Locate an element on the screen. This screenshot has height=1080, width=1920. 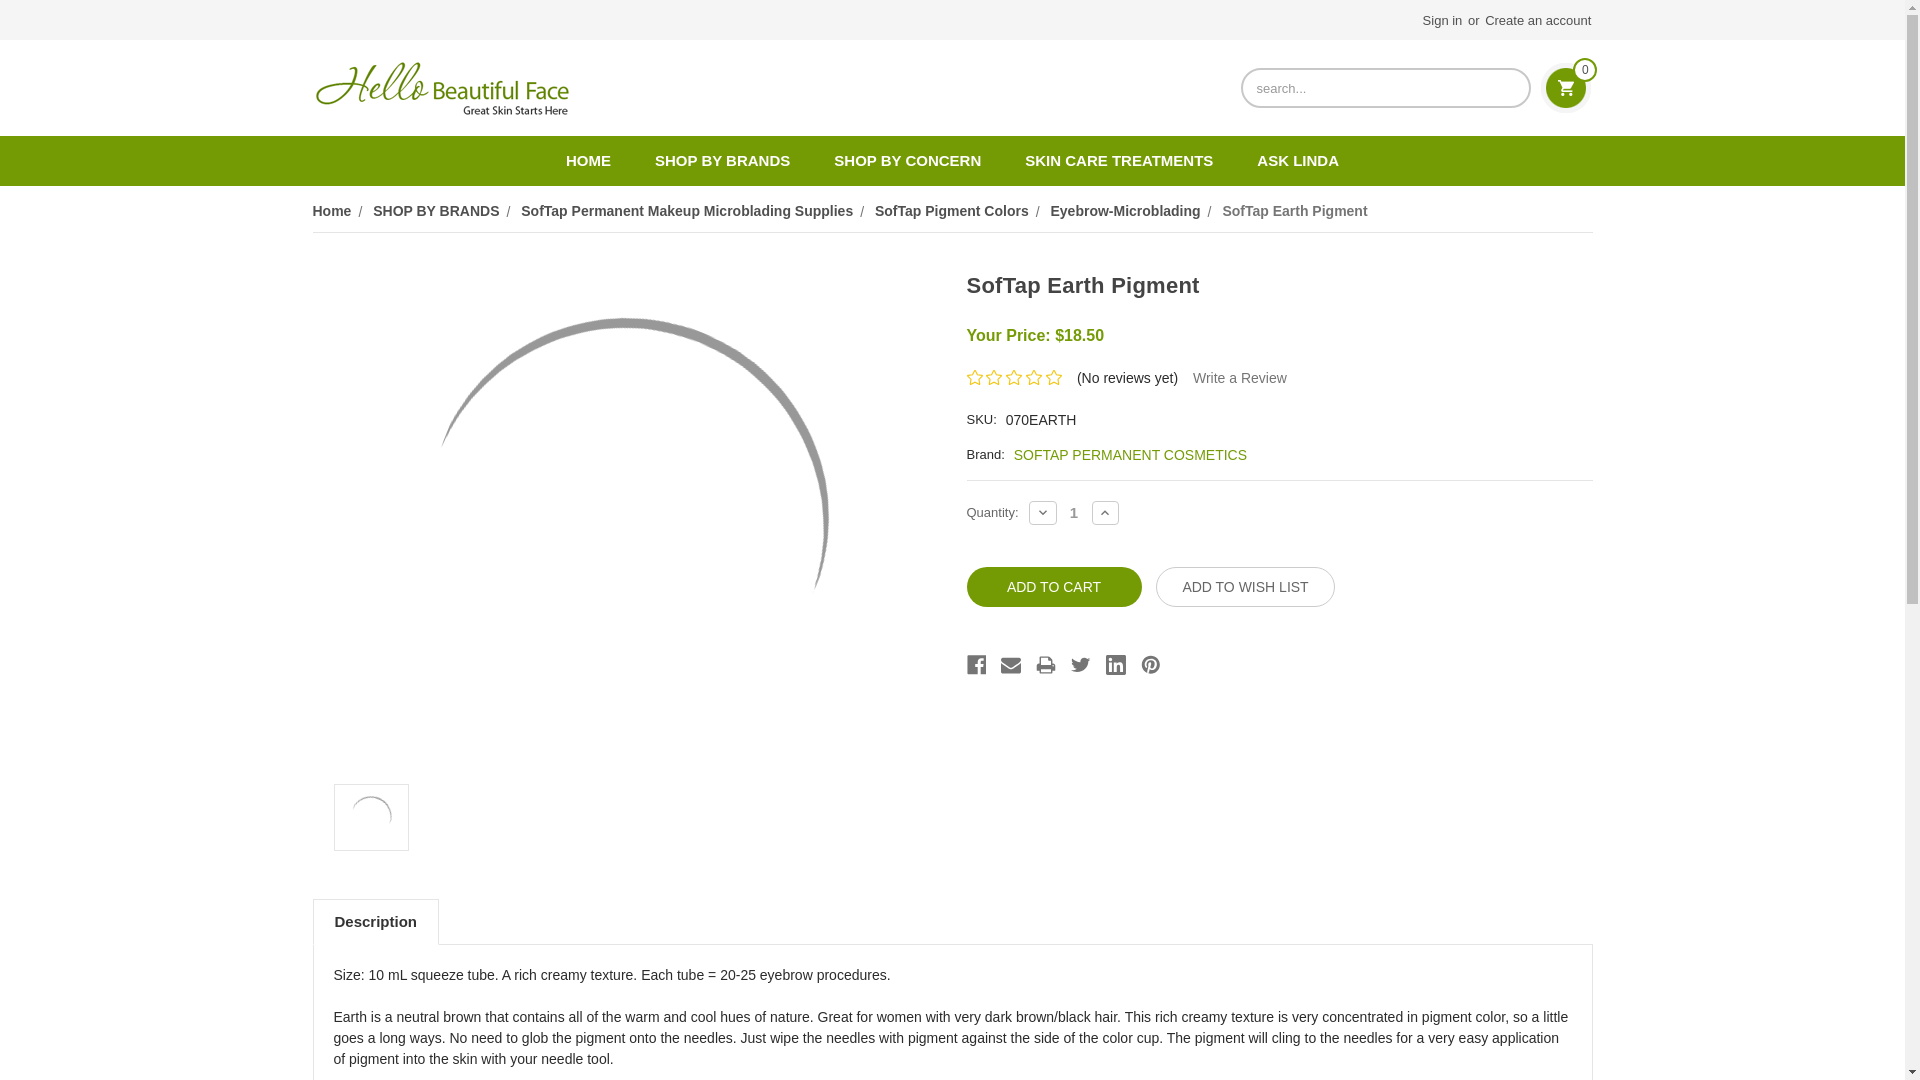
0 is located at coordinates (1566, 88).